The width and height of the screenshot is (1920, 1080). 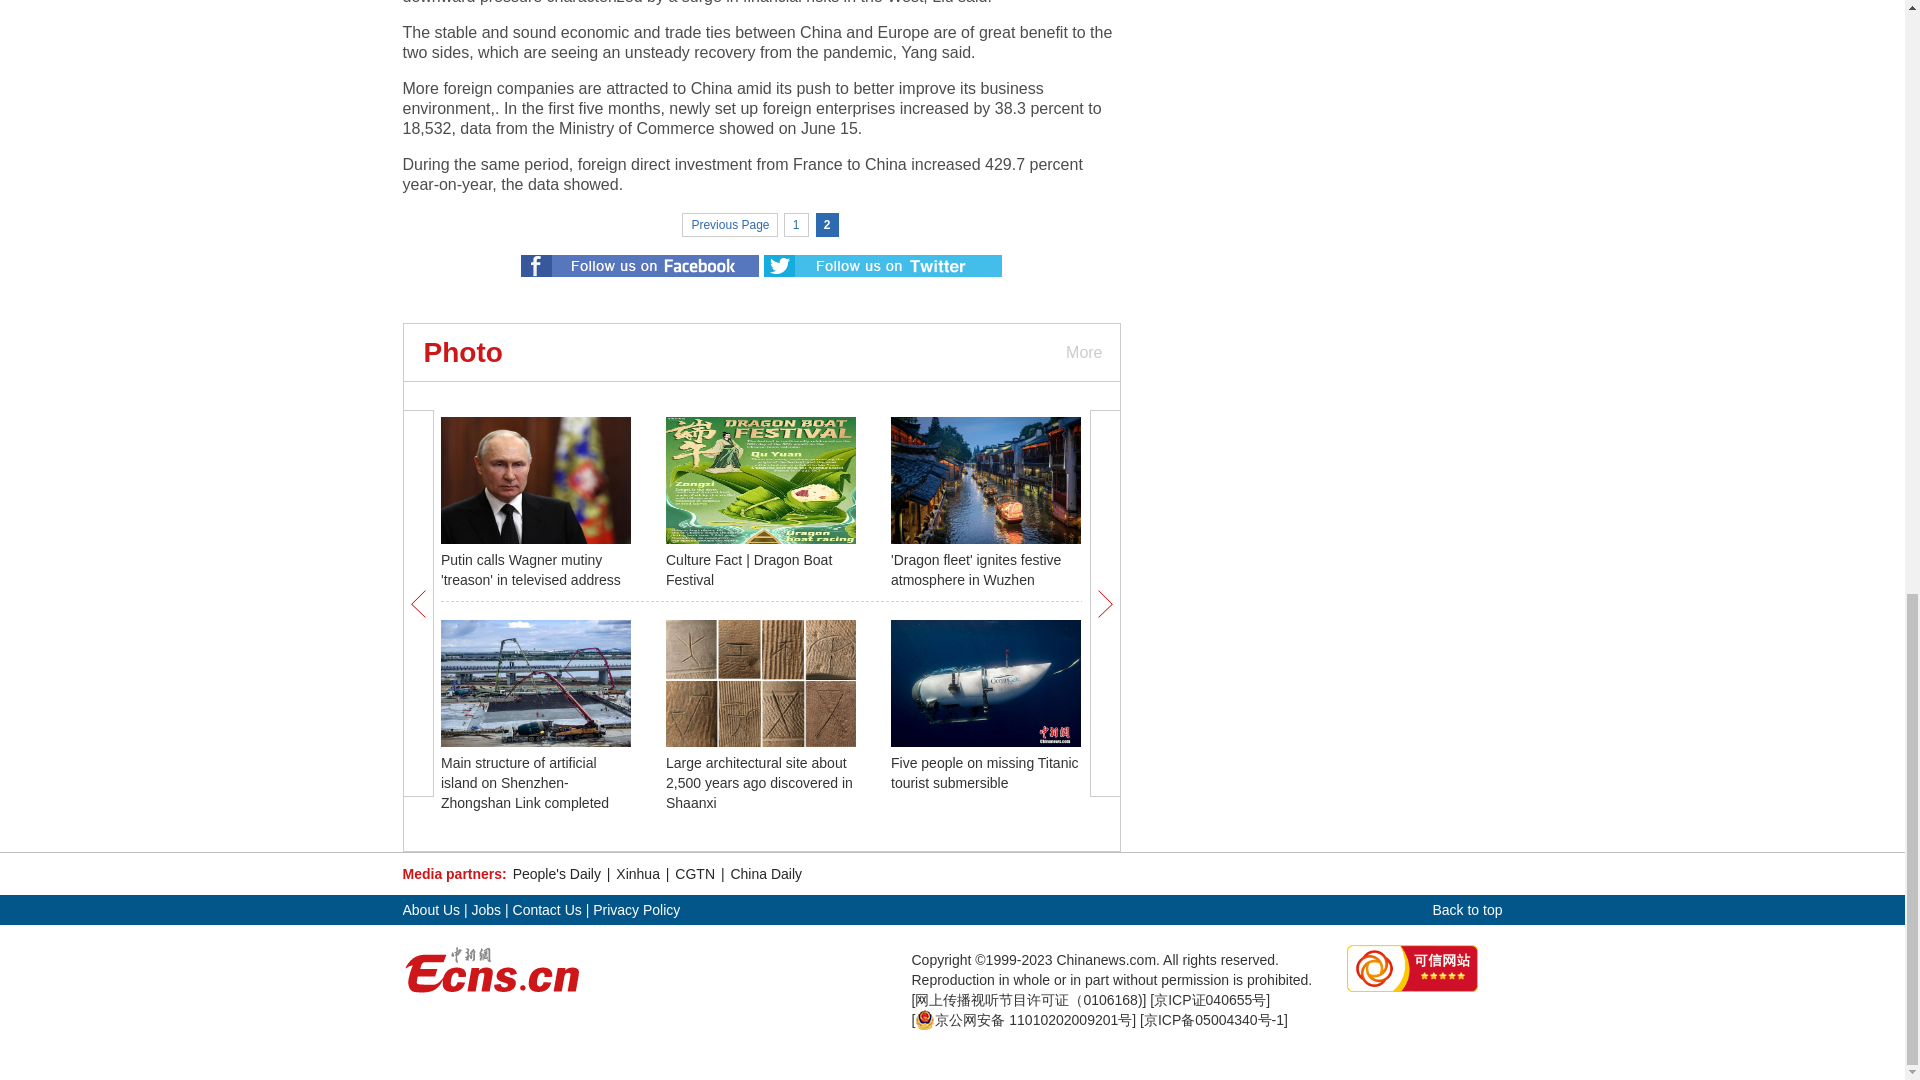 What do you see at coordinates (976, 569) in the screenshot?
I see `'Dragon fleet' ignites festive atmosphere in Wuzhen` at bounding box center [976, 569].